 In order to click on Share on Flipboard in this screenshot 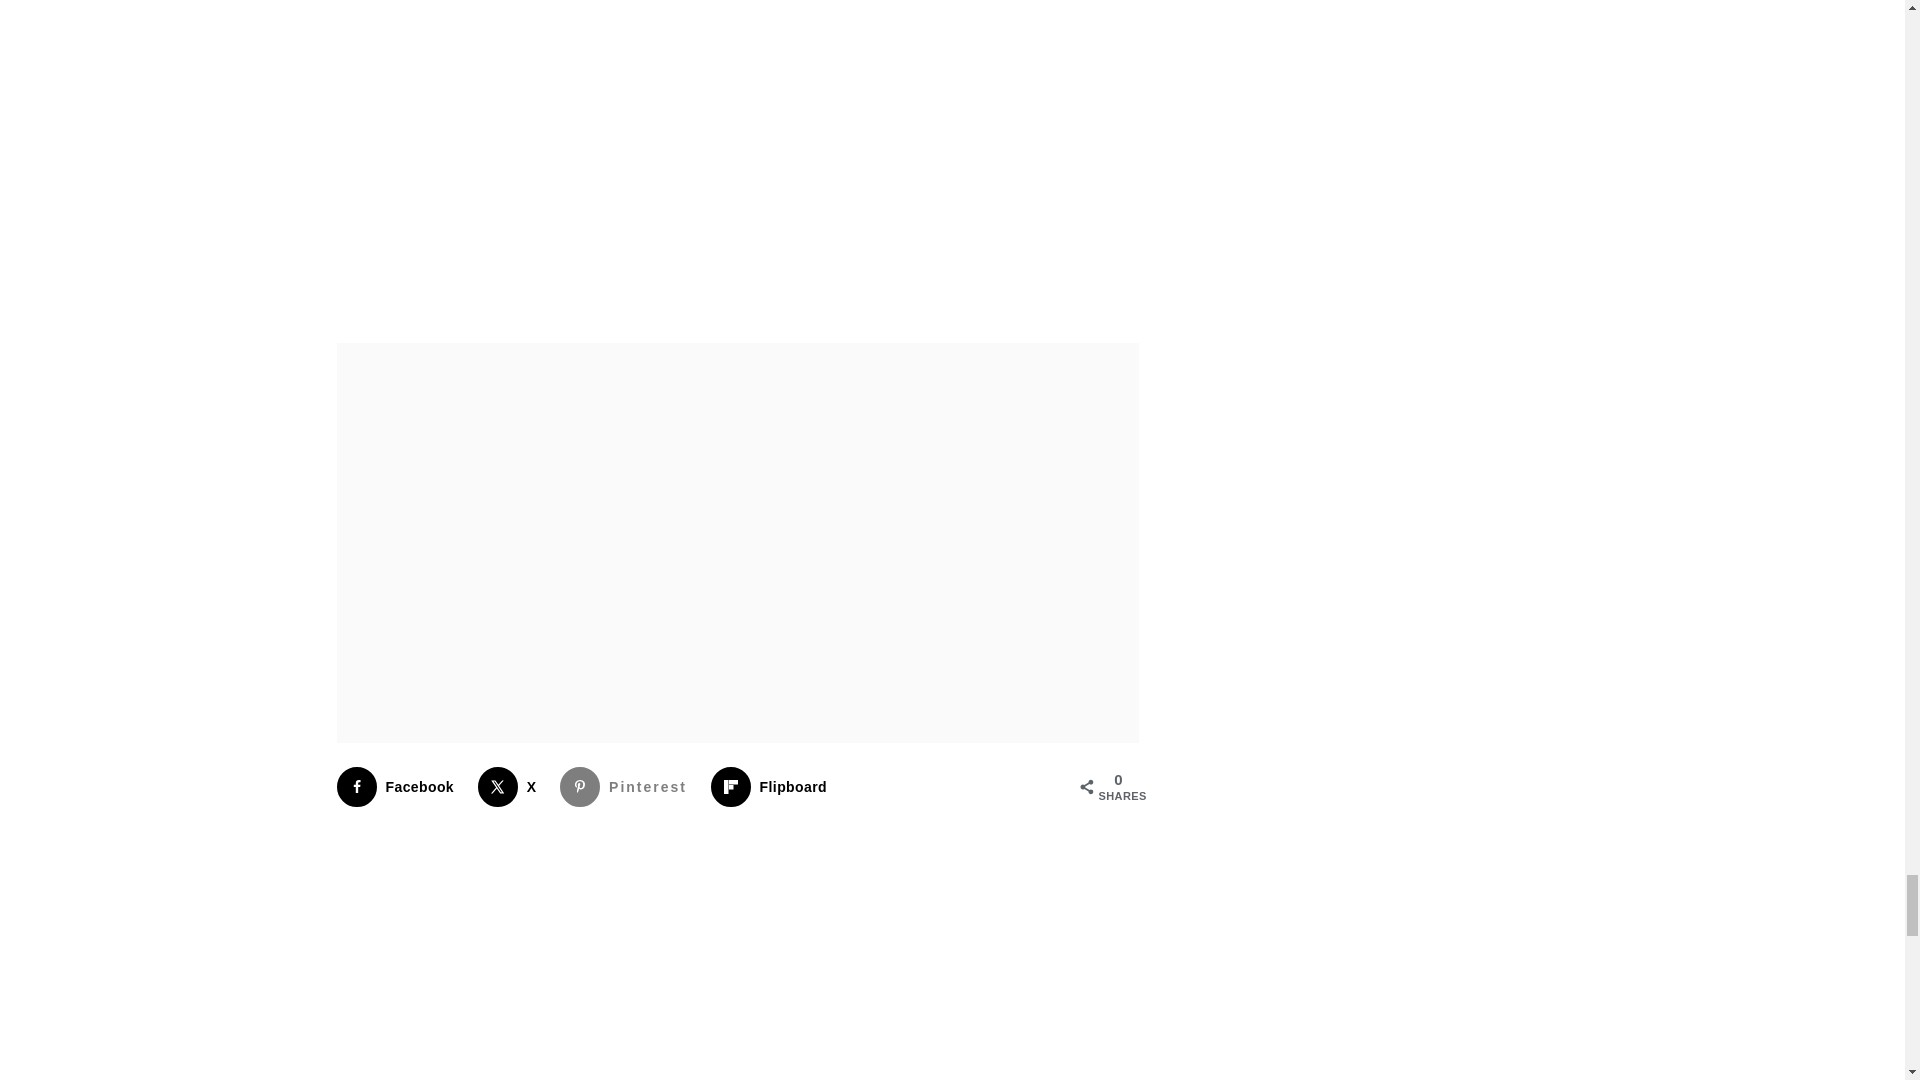, I will do `click(772, 786)`.